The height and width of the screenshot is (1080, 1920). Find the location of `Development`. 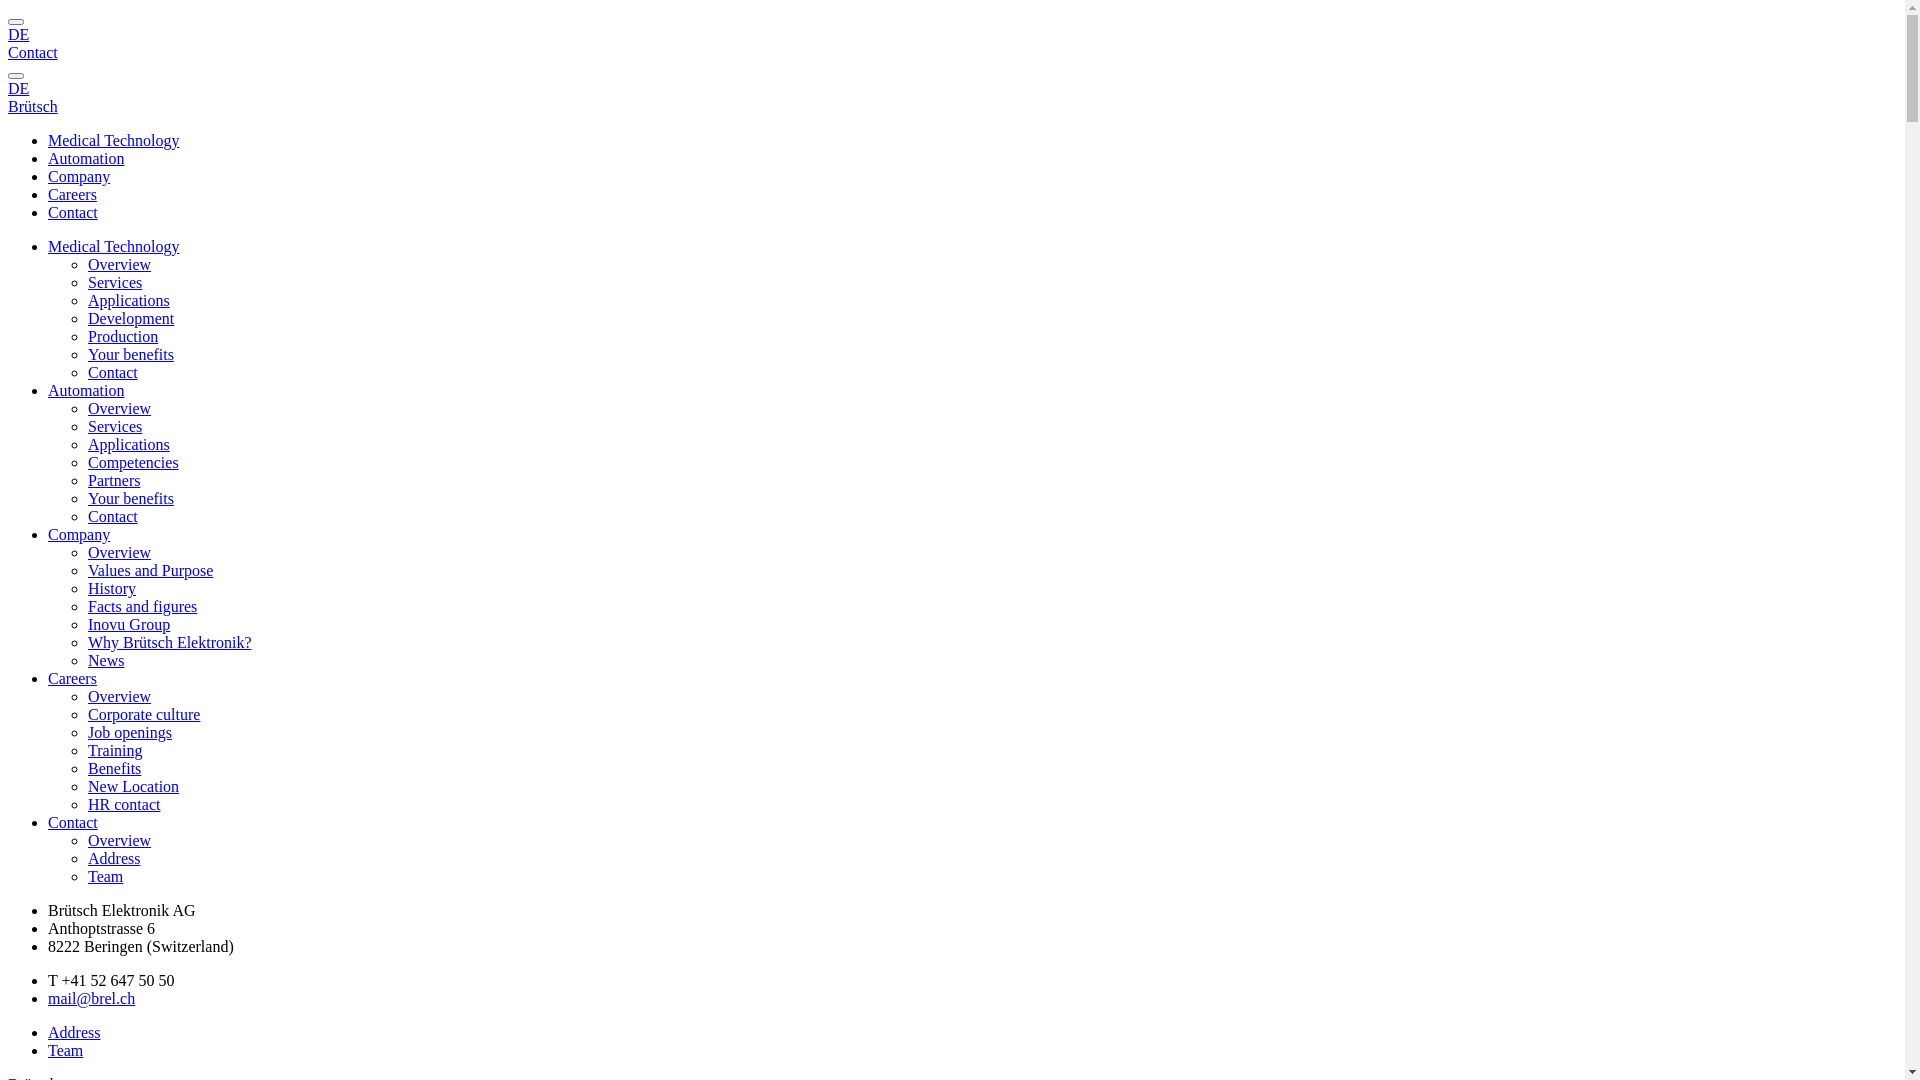

Development is located at coordinates (131, 318).